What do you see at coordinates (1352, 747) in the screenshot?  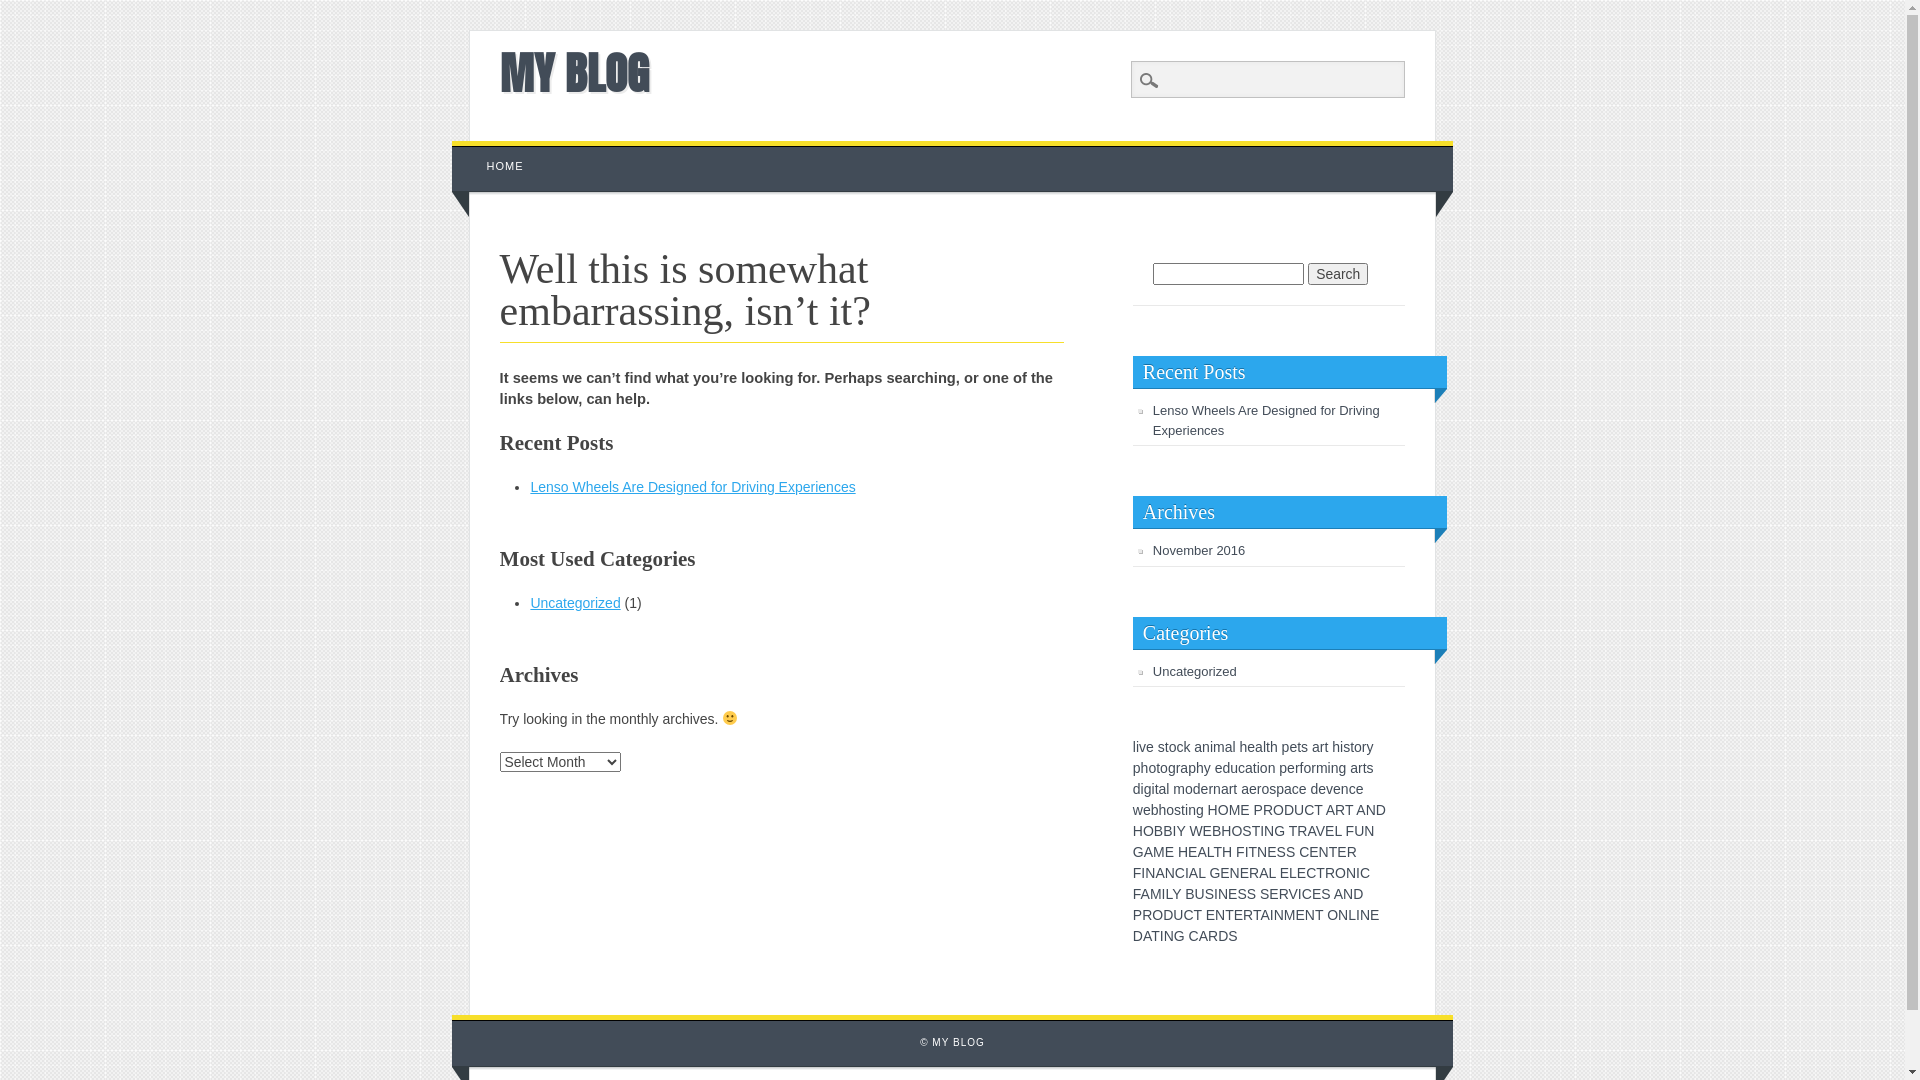 I see `t` at bounding box center [1352, 747].